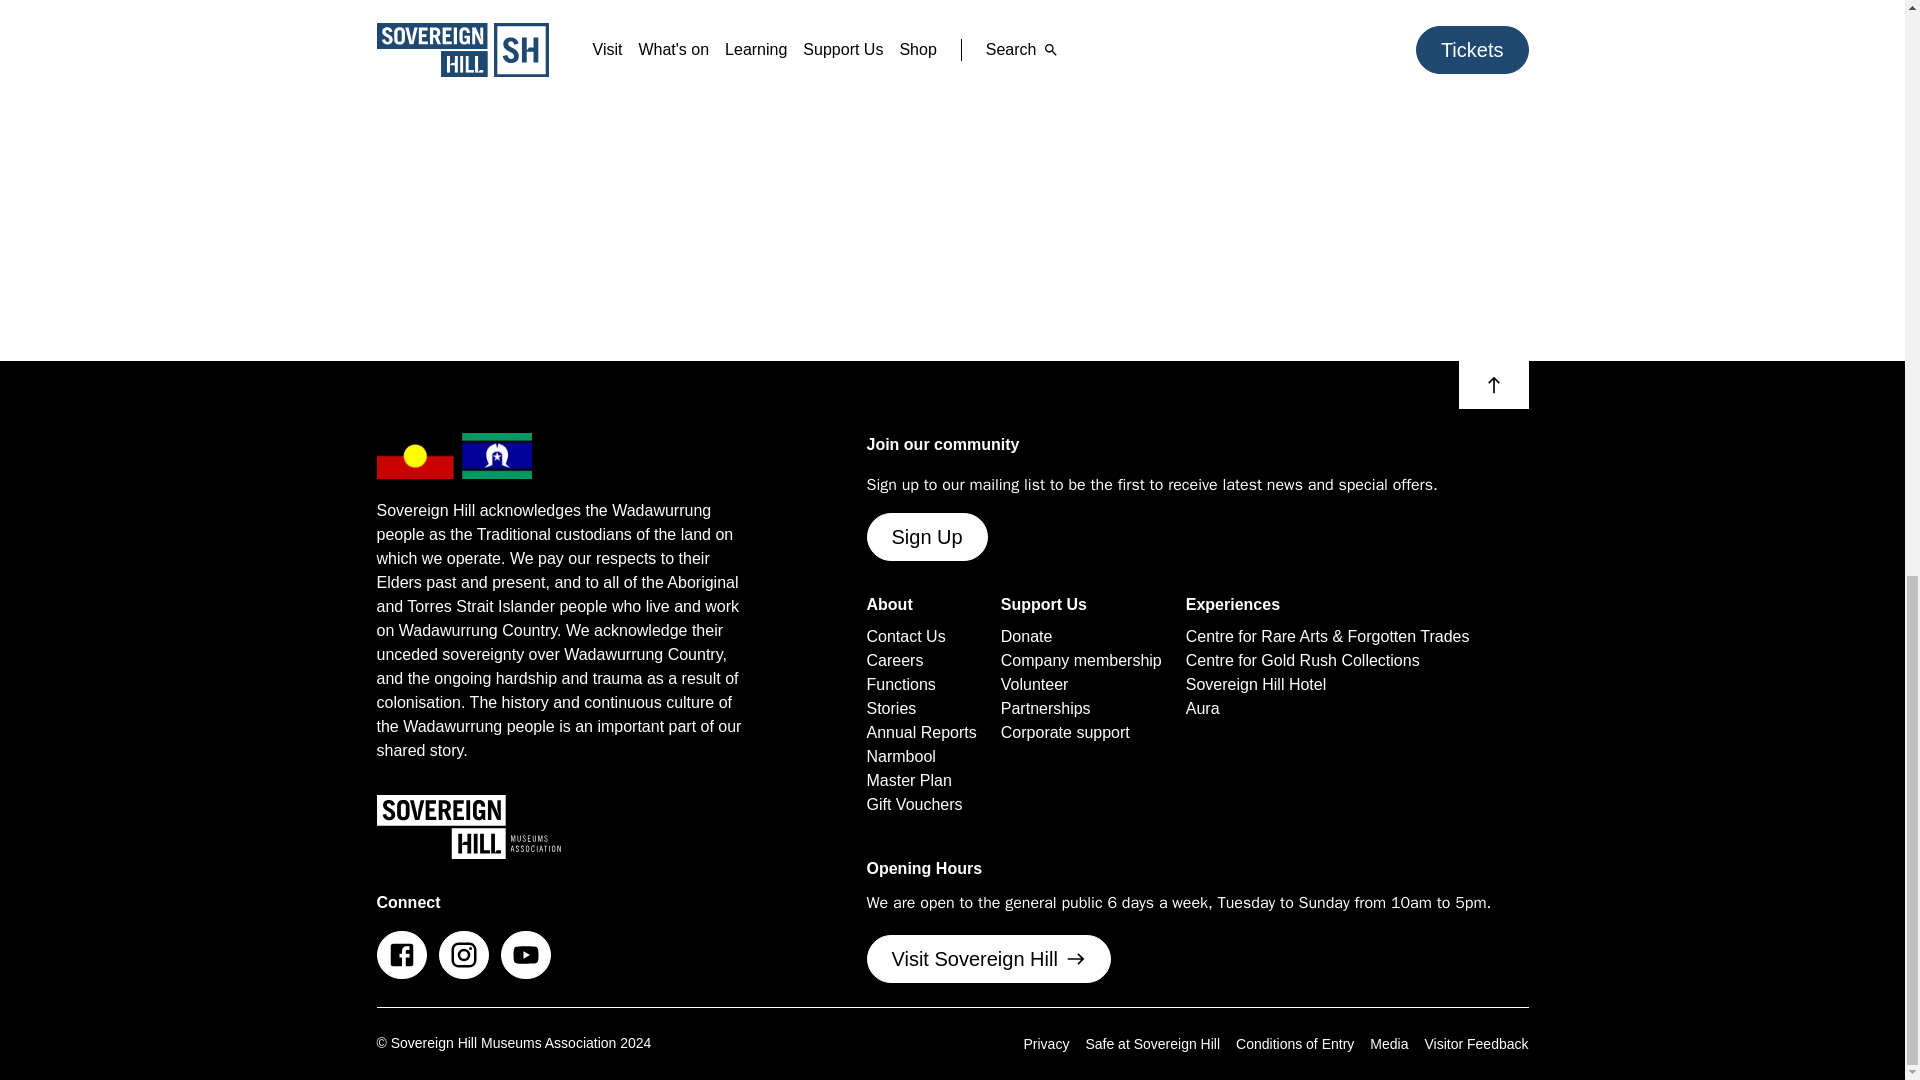 The image size is (1920, 1080). What do you see at coordinates (1065, 733) in the screenshot?
I see `Corporate support` at bounding box center [1065, 733].